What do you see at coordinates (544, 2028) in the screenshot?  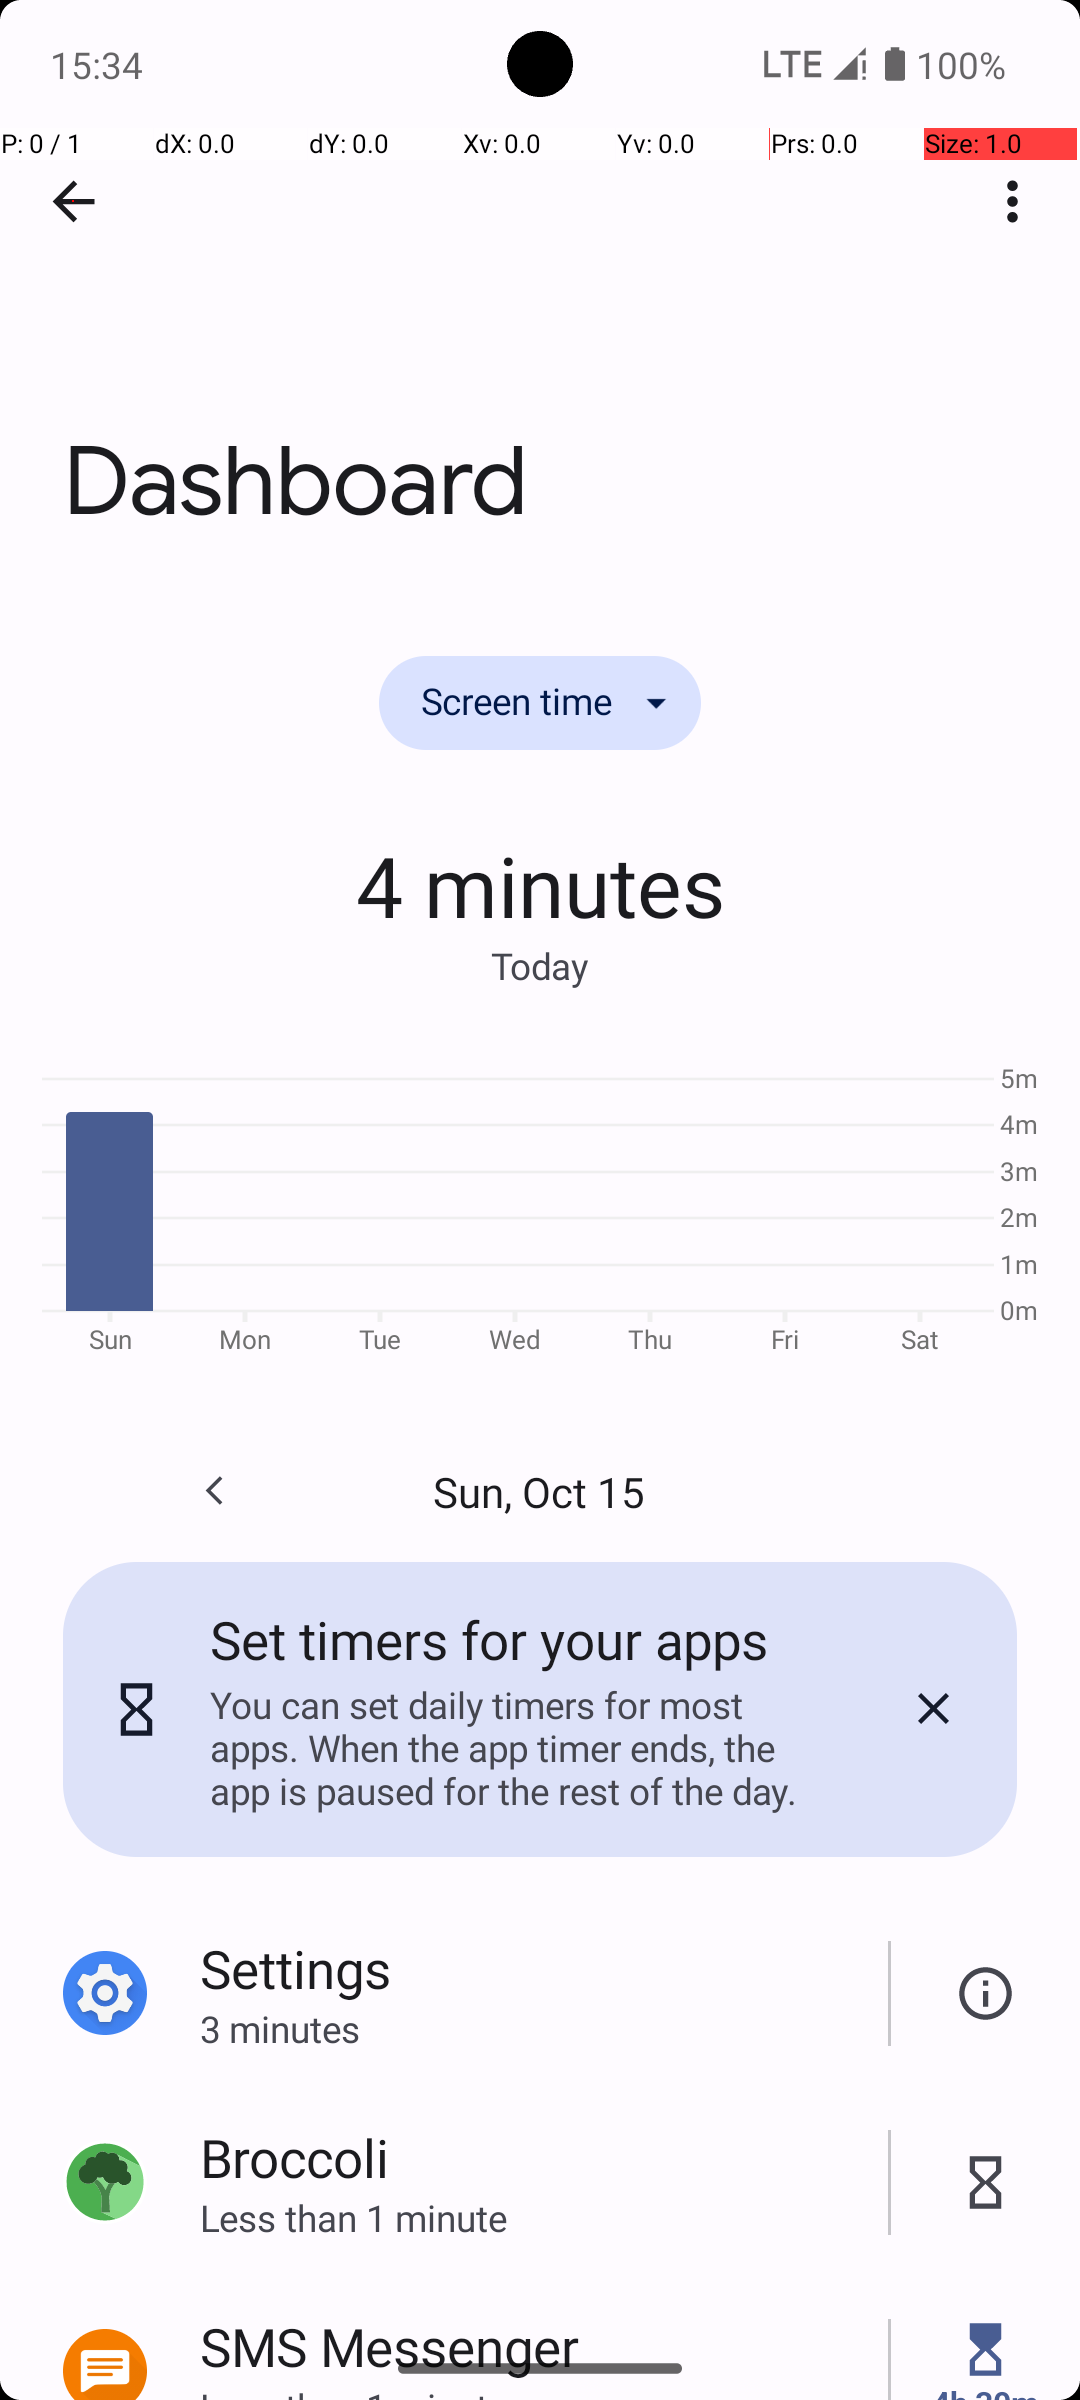 I see `3 minutes` at bounding box center [544, 2028].